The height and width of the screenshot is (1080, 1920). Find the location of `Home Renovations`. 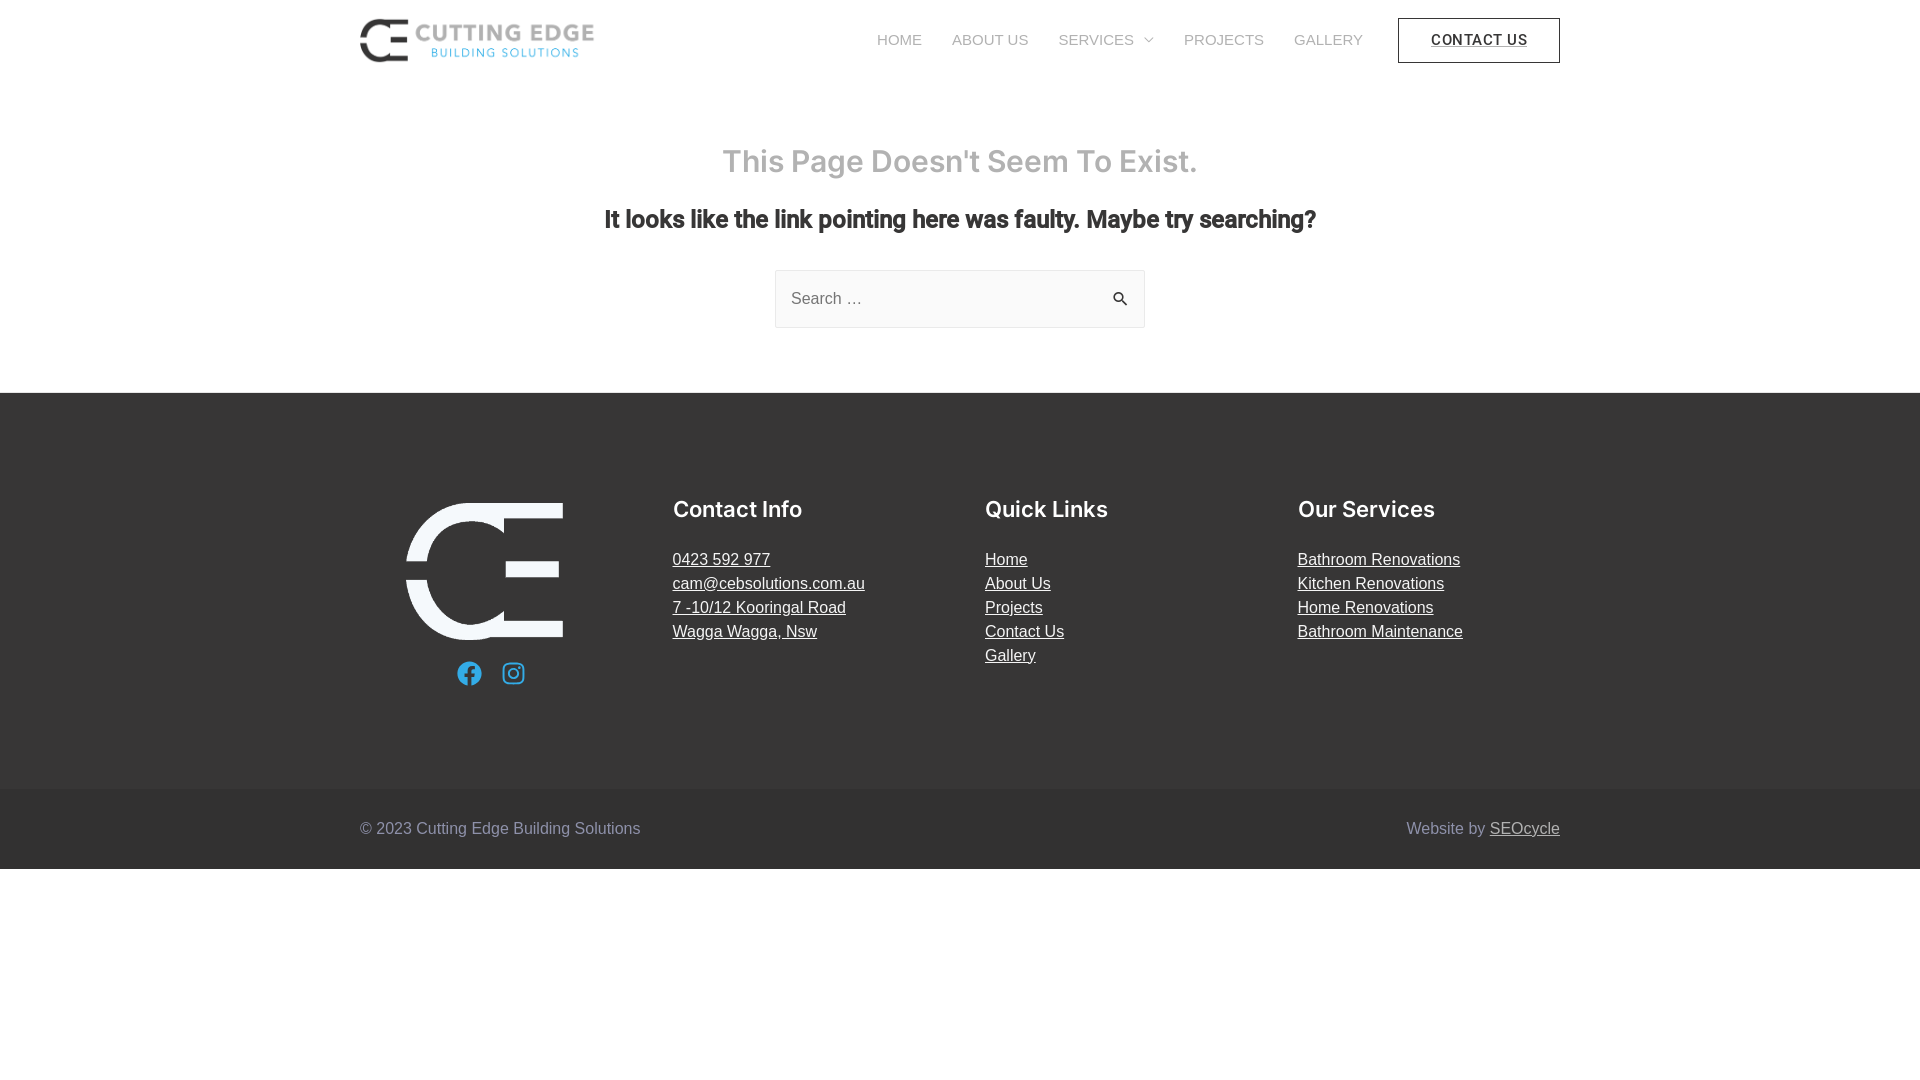

Home Renovations is located at coordinates (1366, 608).